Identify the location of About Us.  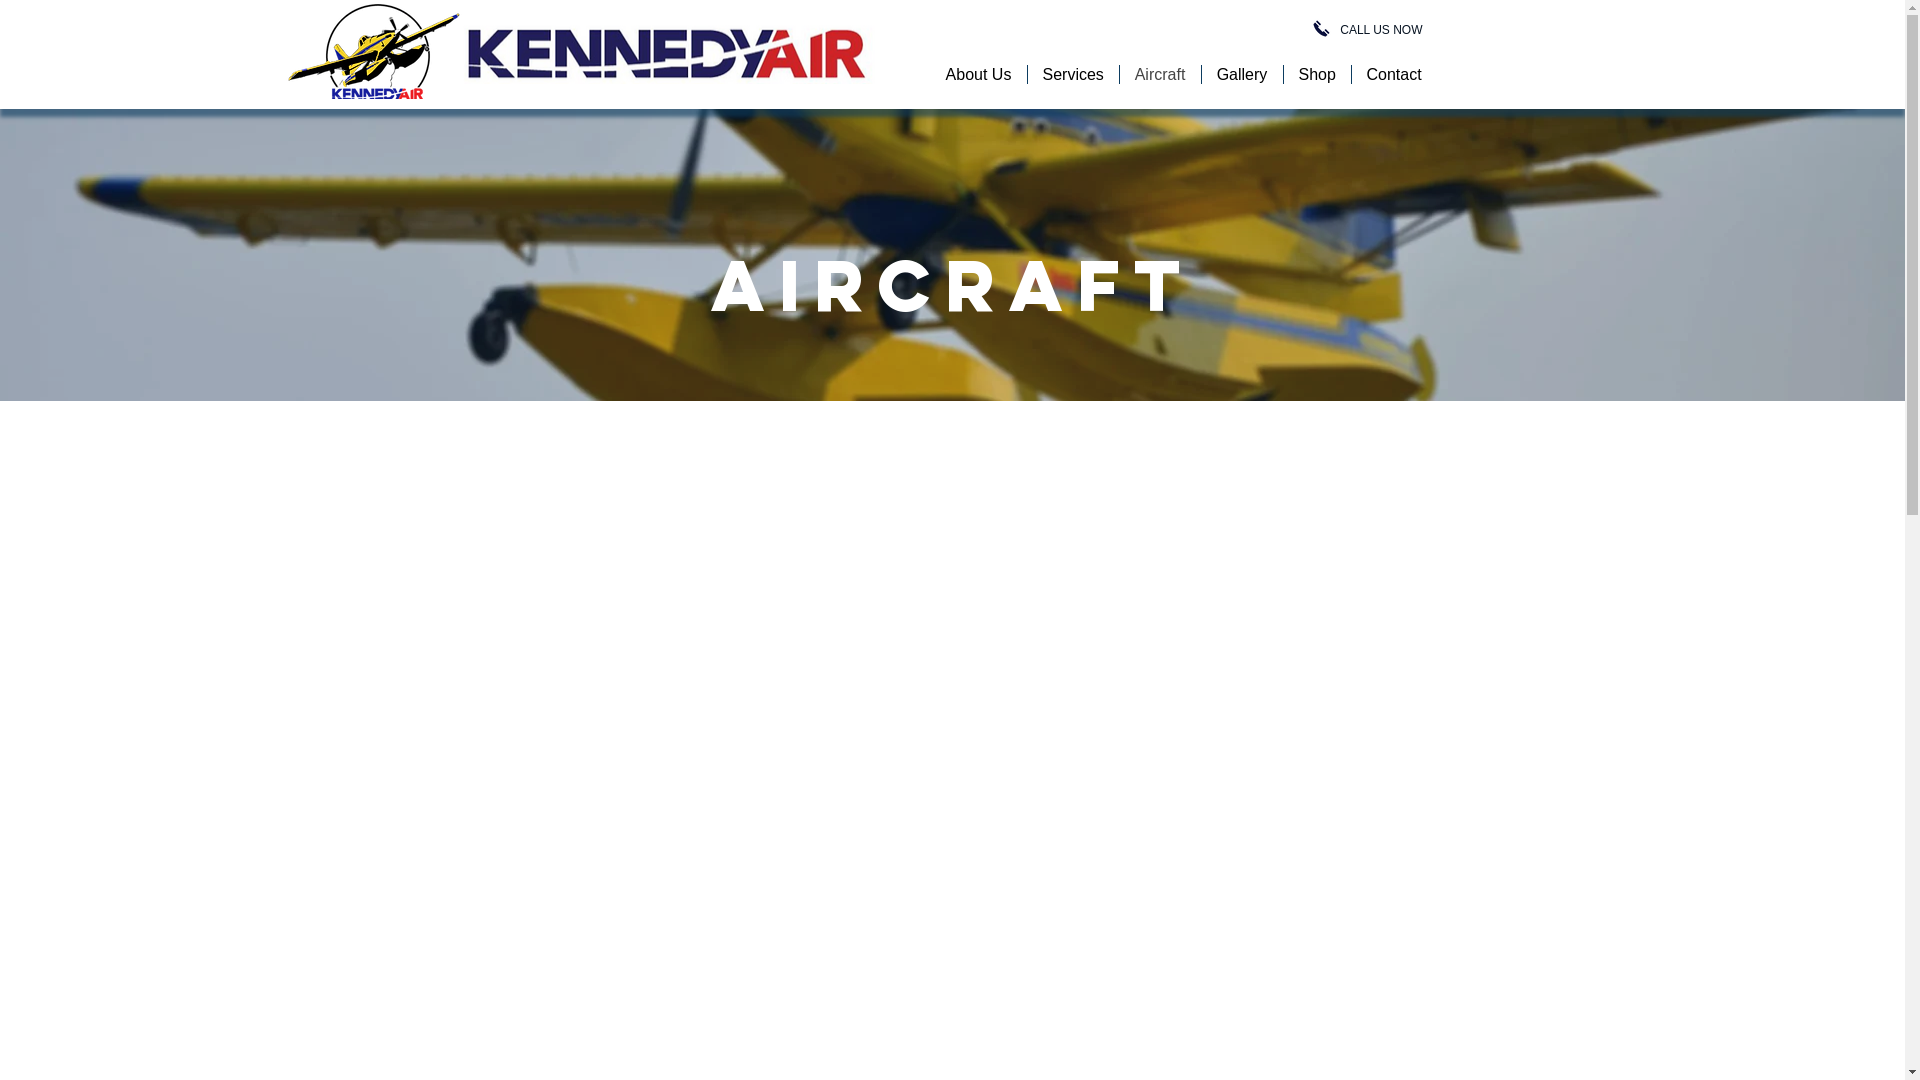
(978, 74).